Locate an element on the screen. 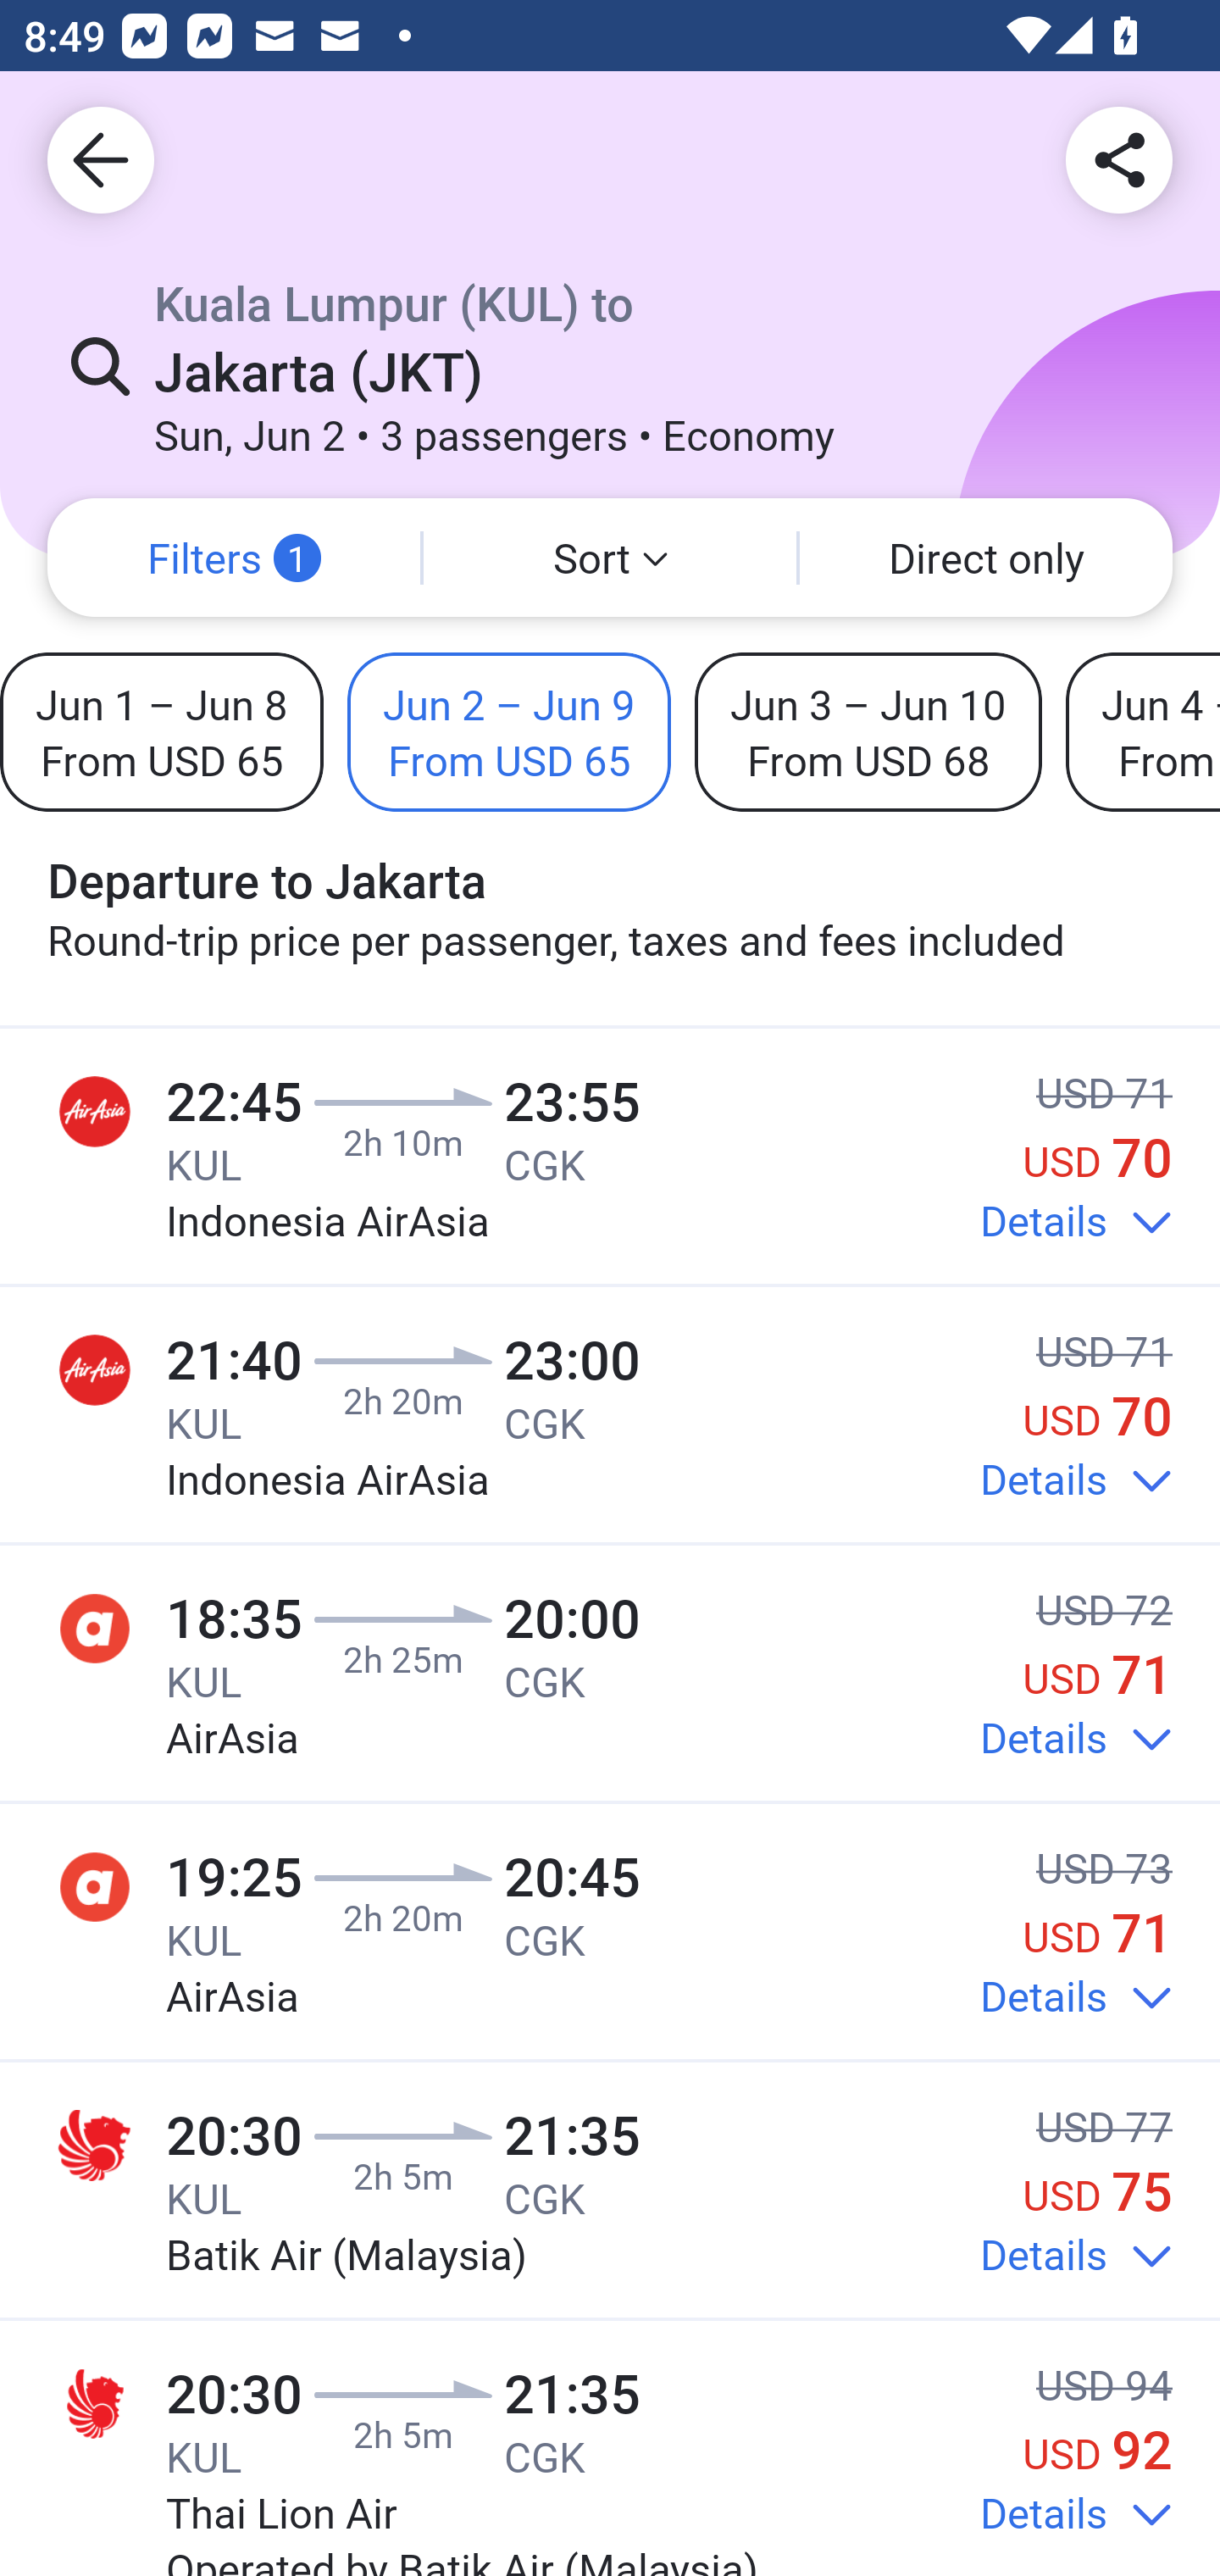  Jun 3 – Jun 10 From USD 68 is located at coordinates (868, 731).